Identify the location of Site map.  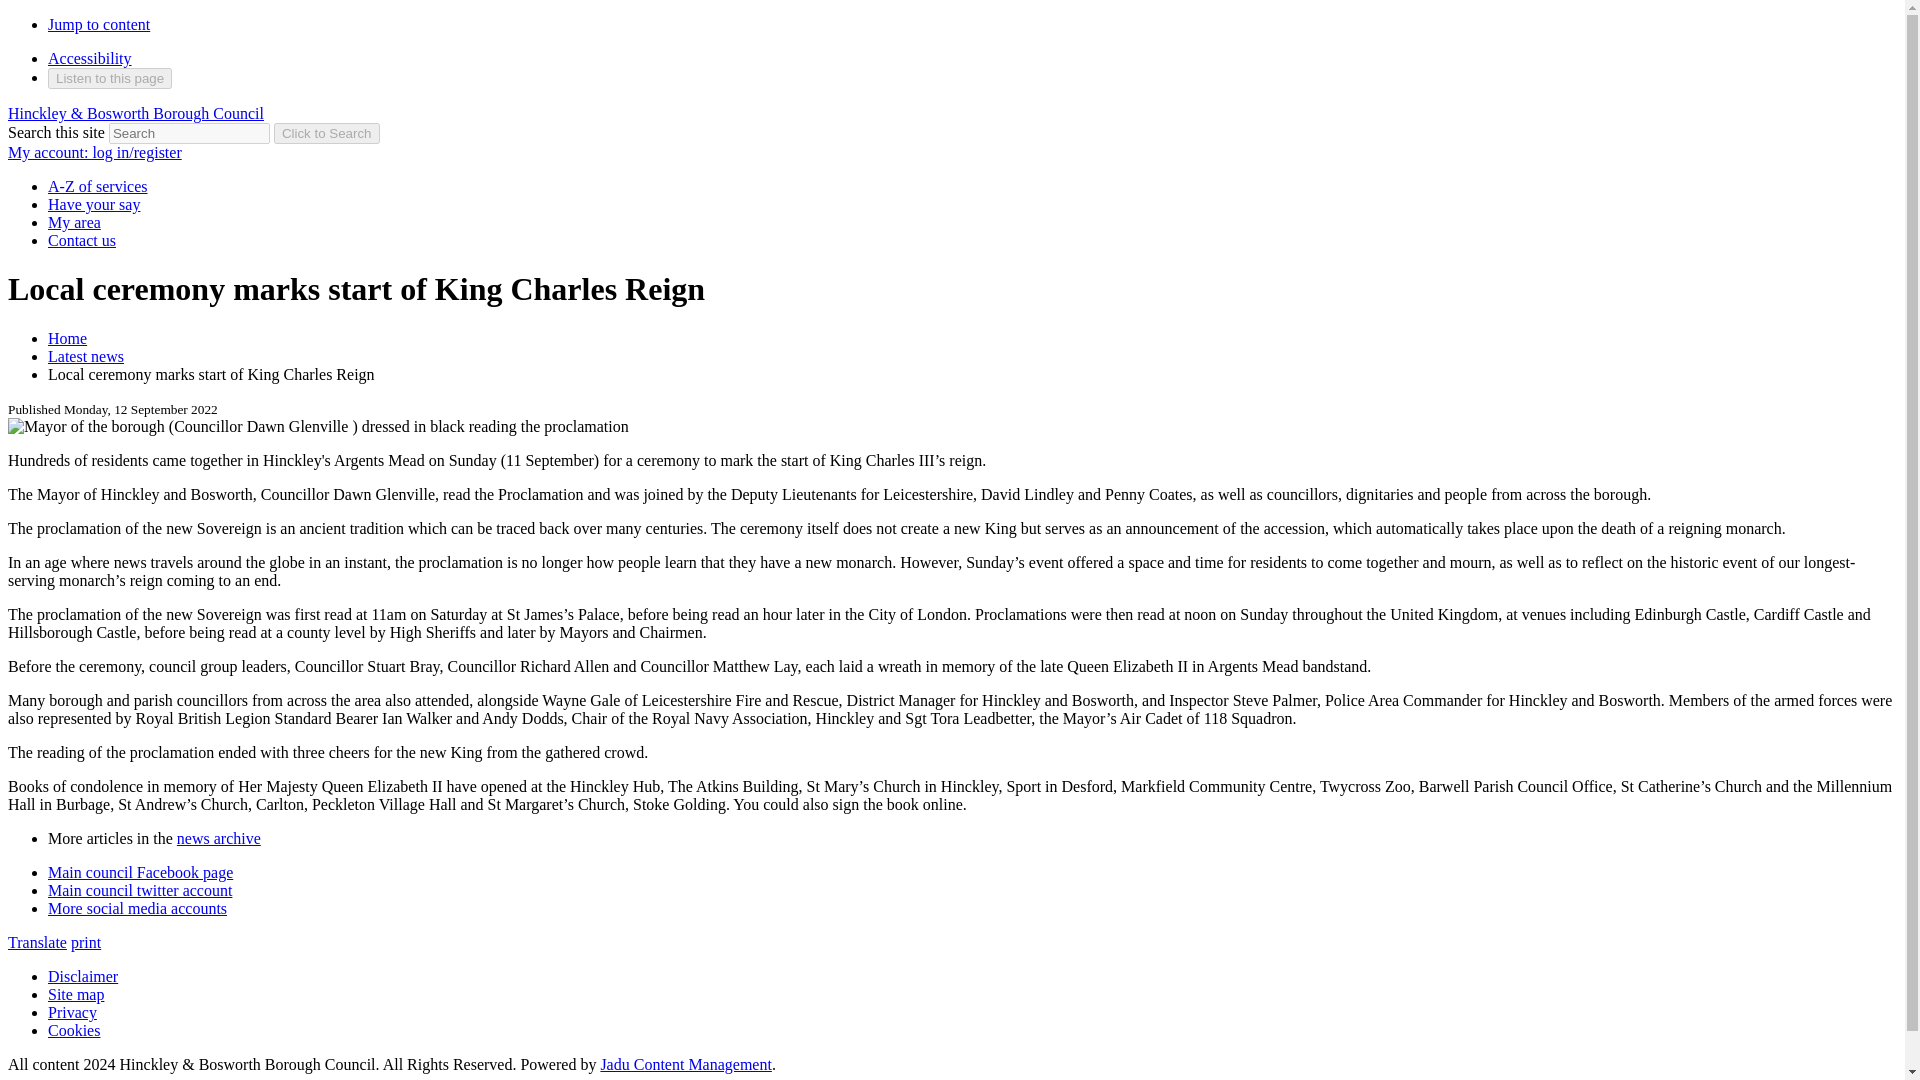
(76, 994).